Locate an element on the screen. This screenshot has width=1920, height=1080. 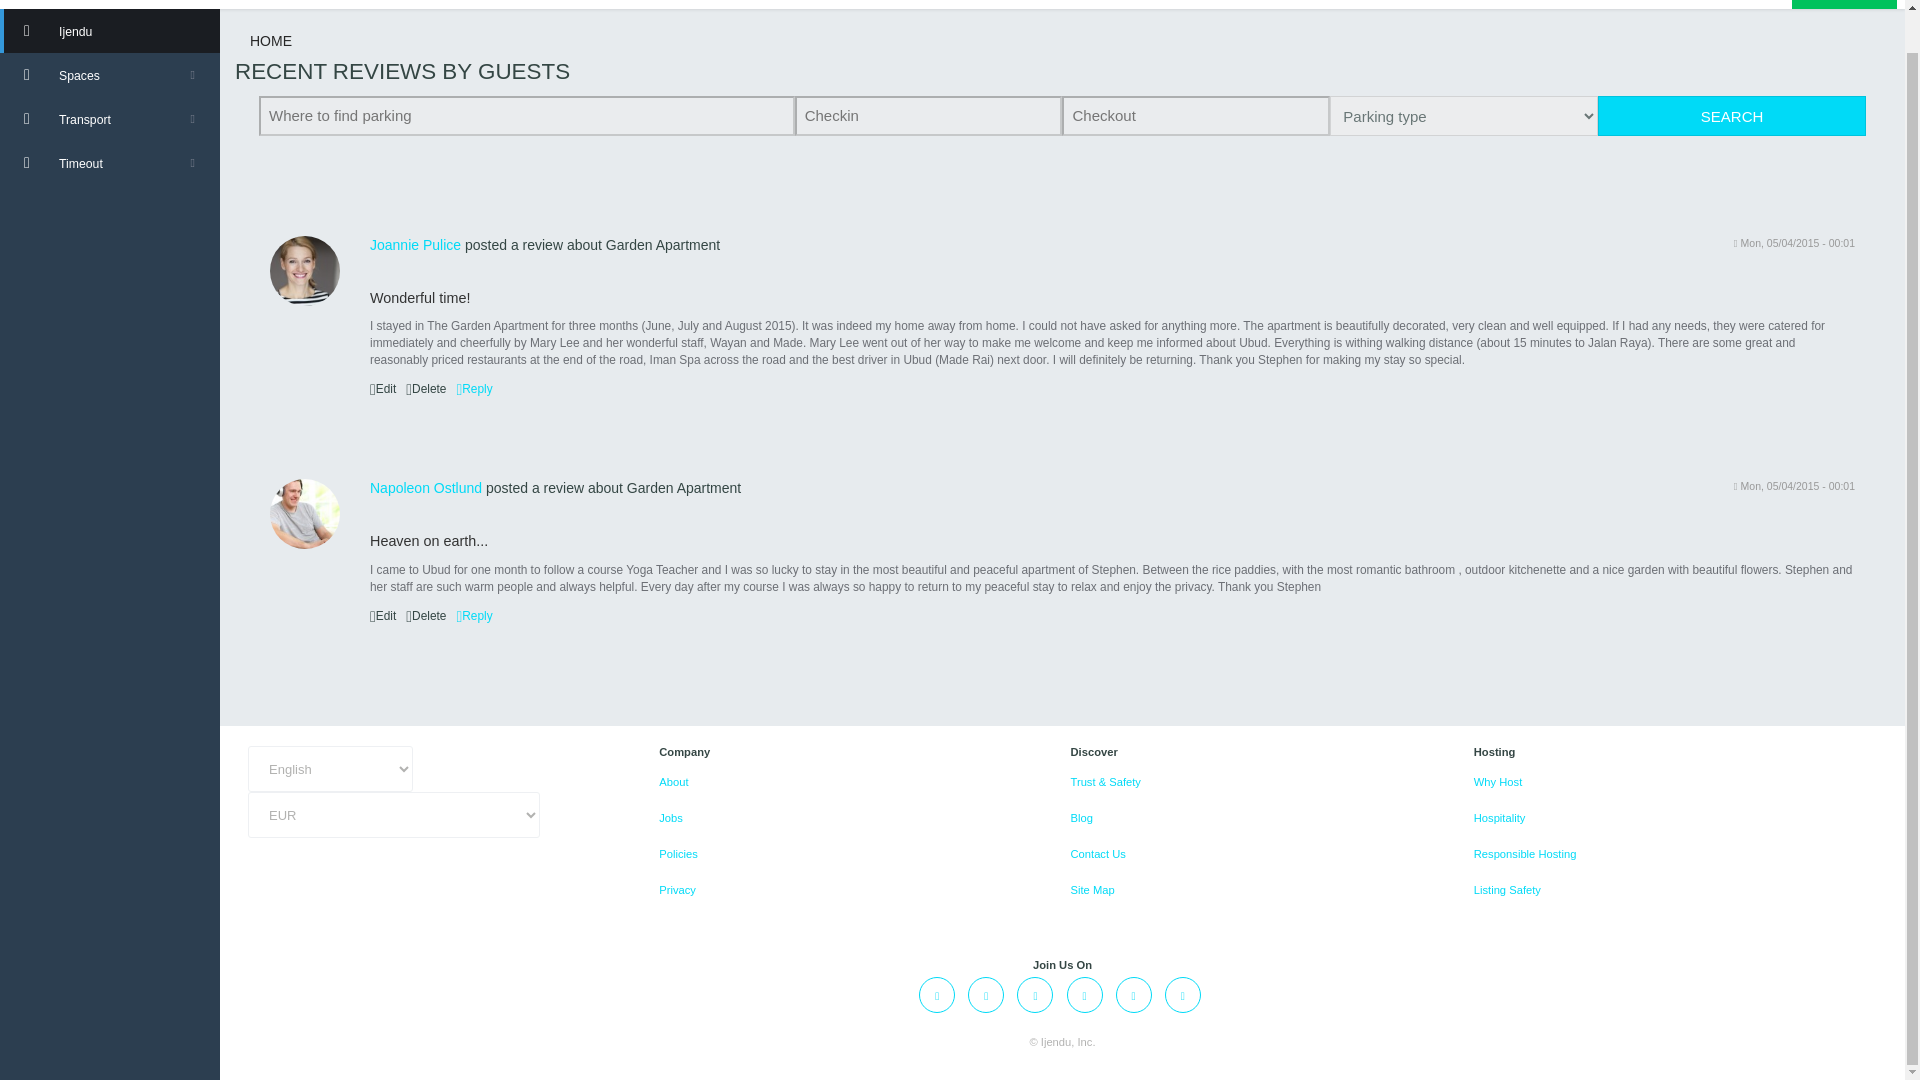
Delete is located at coordinates (425, 389).